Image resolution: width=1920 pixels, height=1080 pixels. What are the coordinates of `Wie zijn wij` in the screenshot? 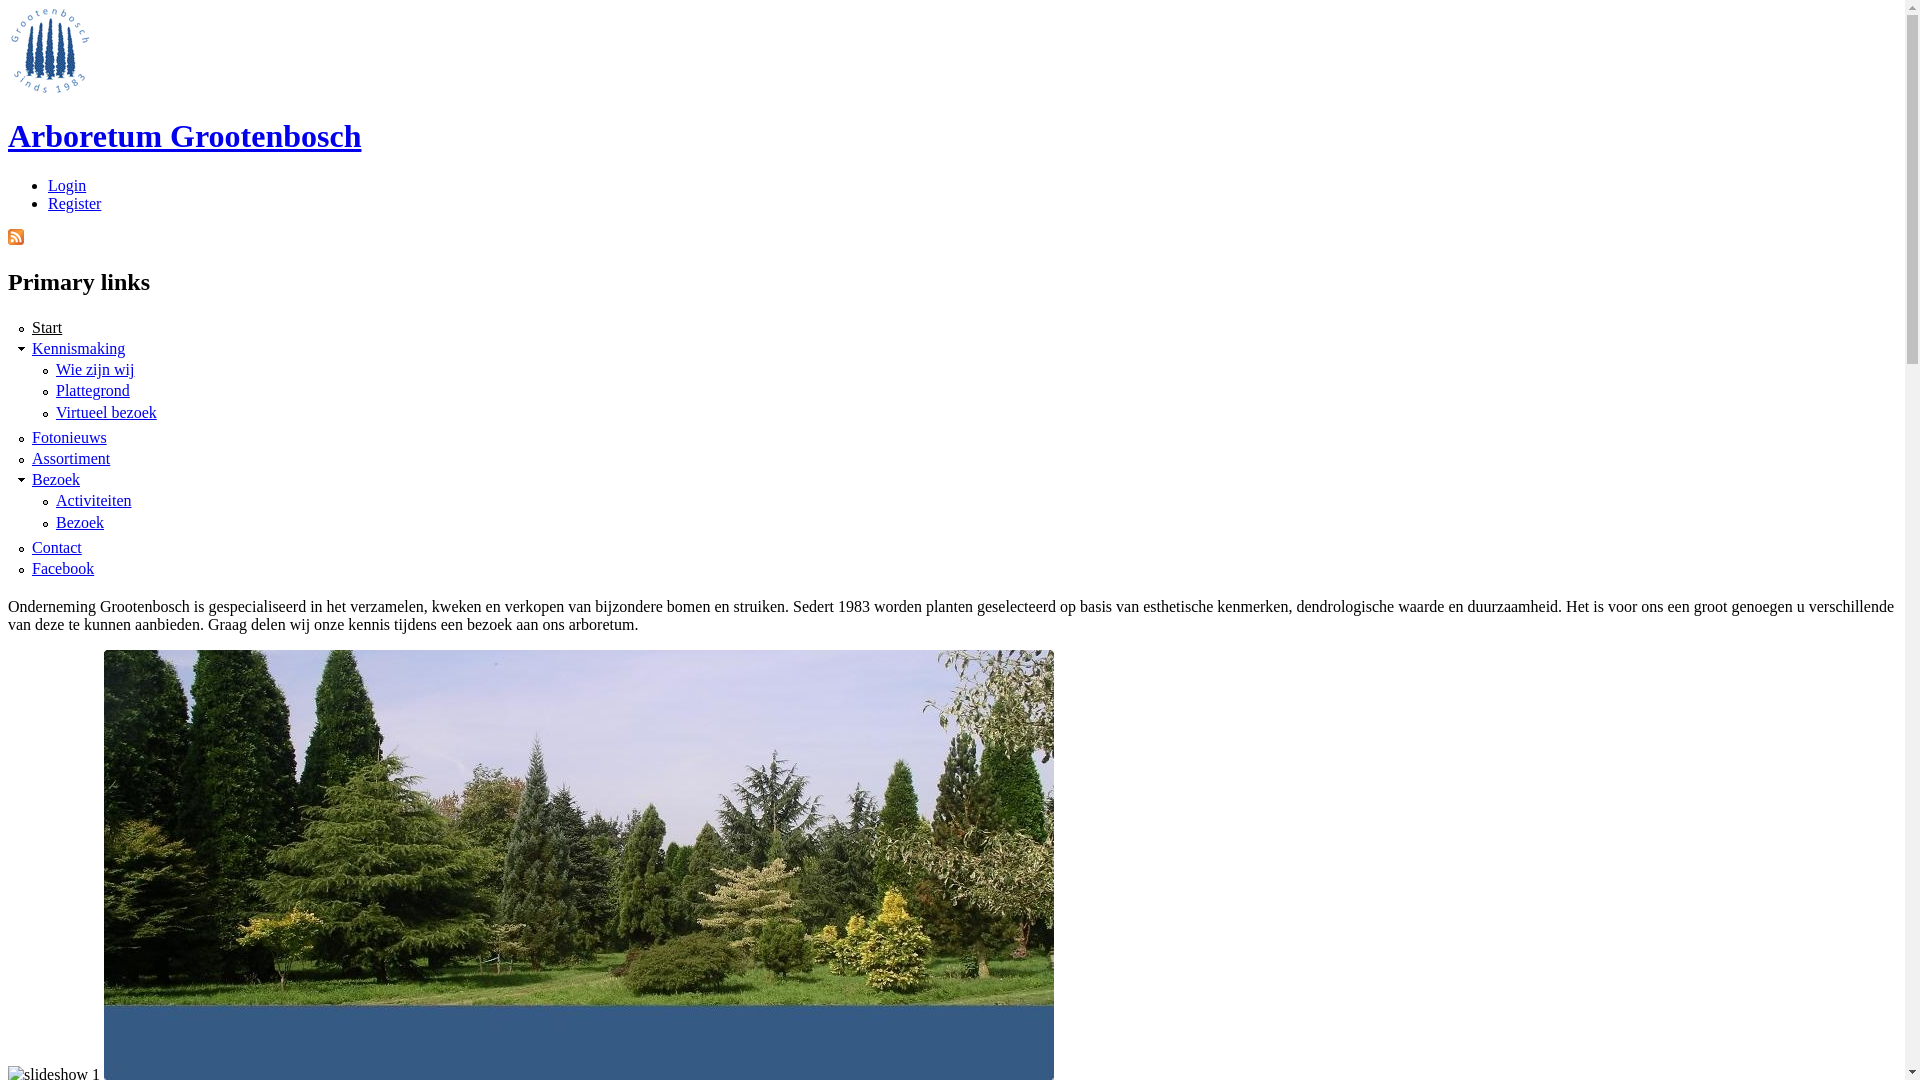 It's located at (95, 370).